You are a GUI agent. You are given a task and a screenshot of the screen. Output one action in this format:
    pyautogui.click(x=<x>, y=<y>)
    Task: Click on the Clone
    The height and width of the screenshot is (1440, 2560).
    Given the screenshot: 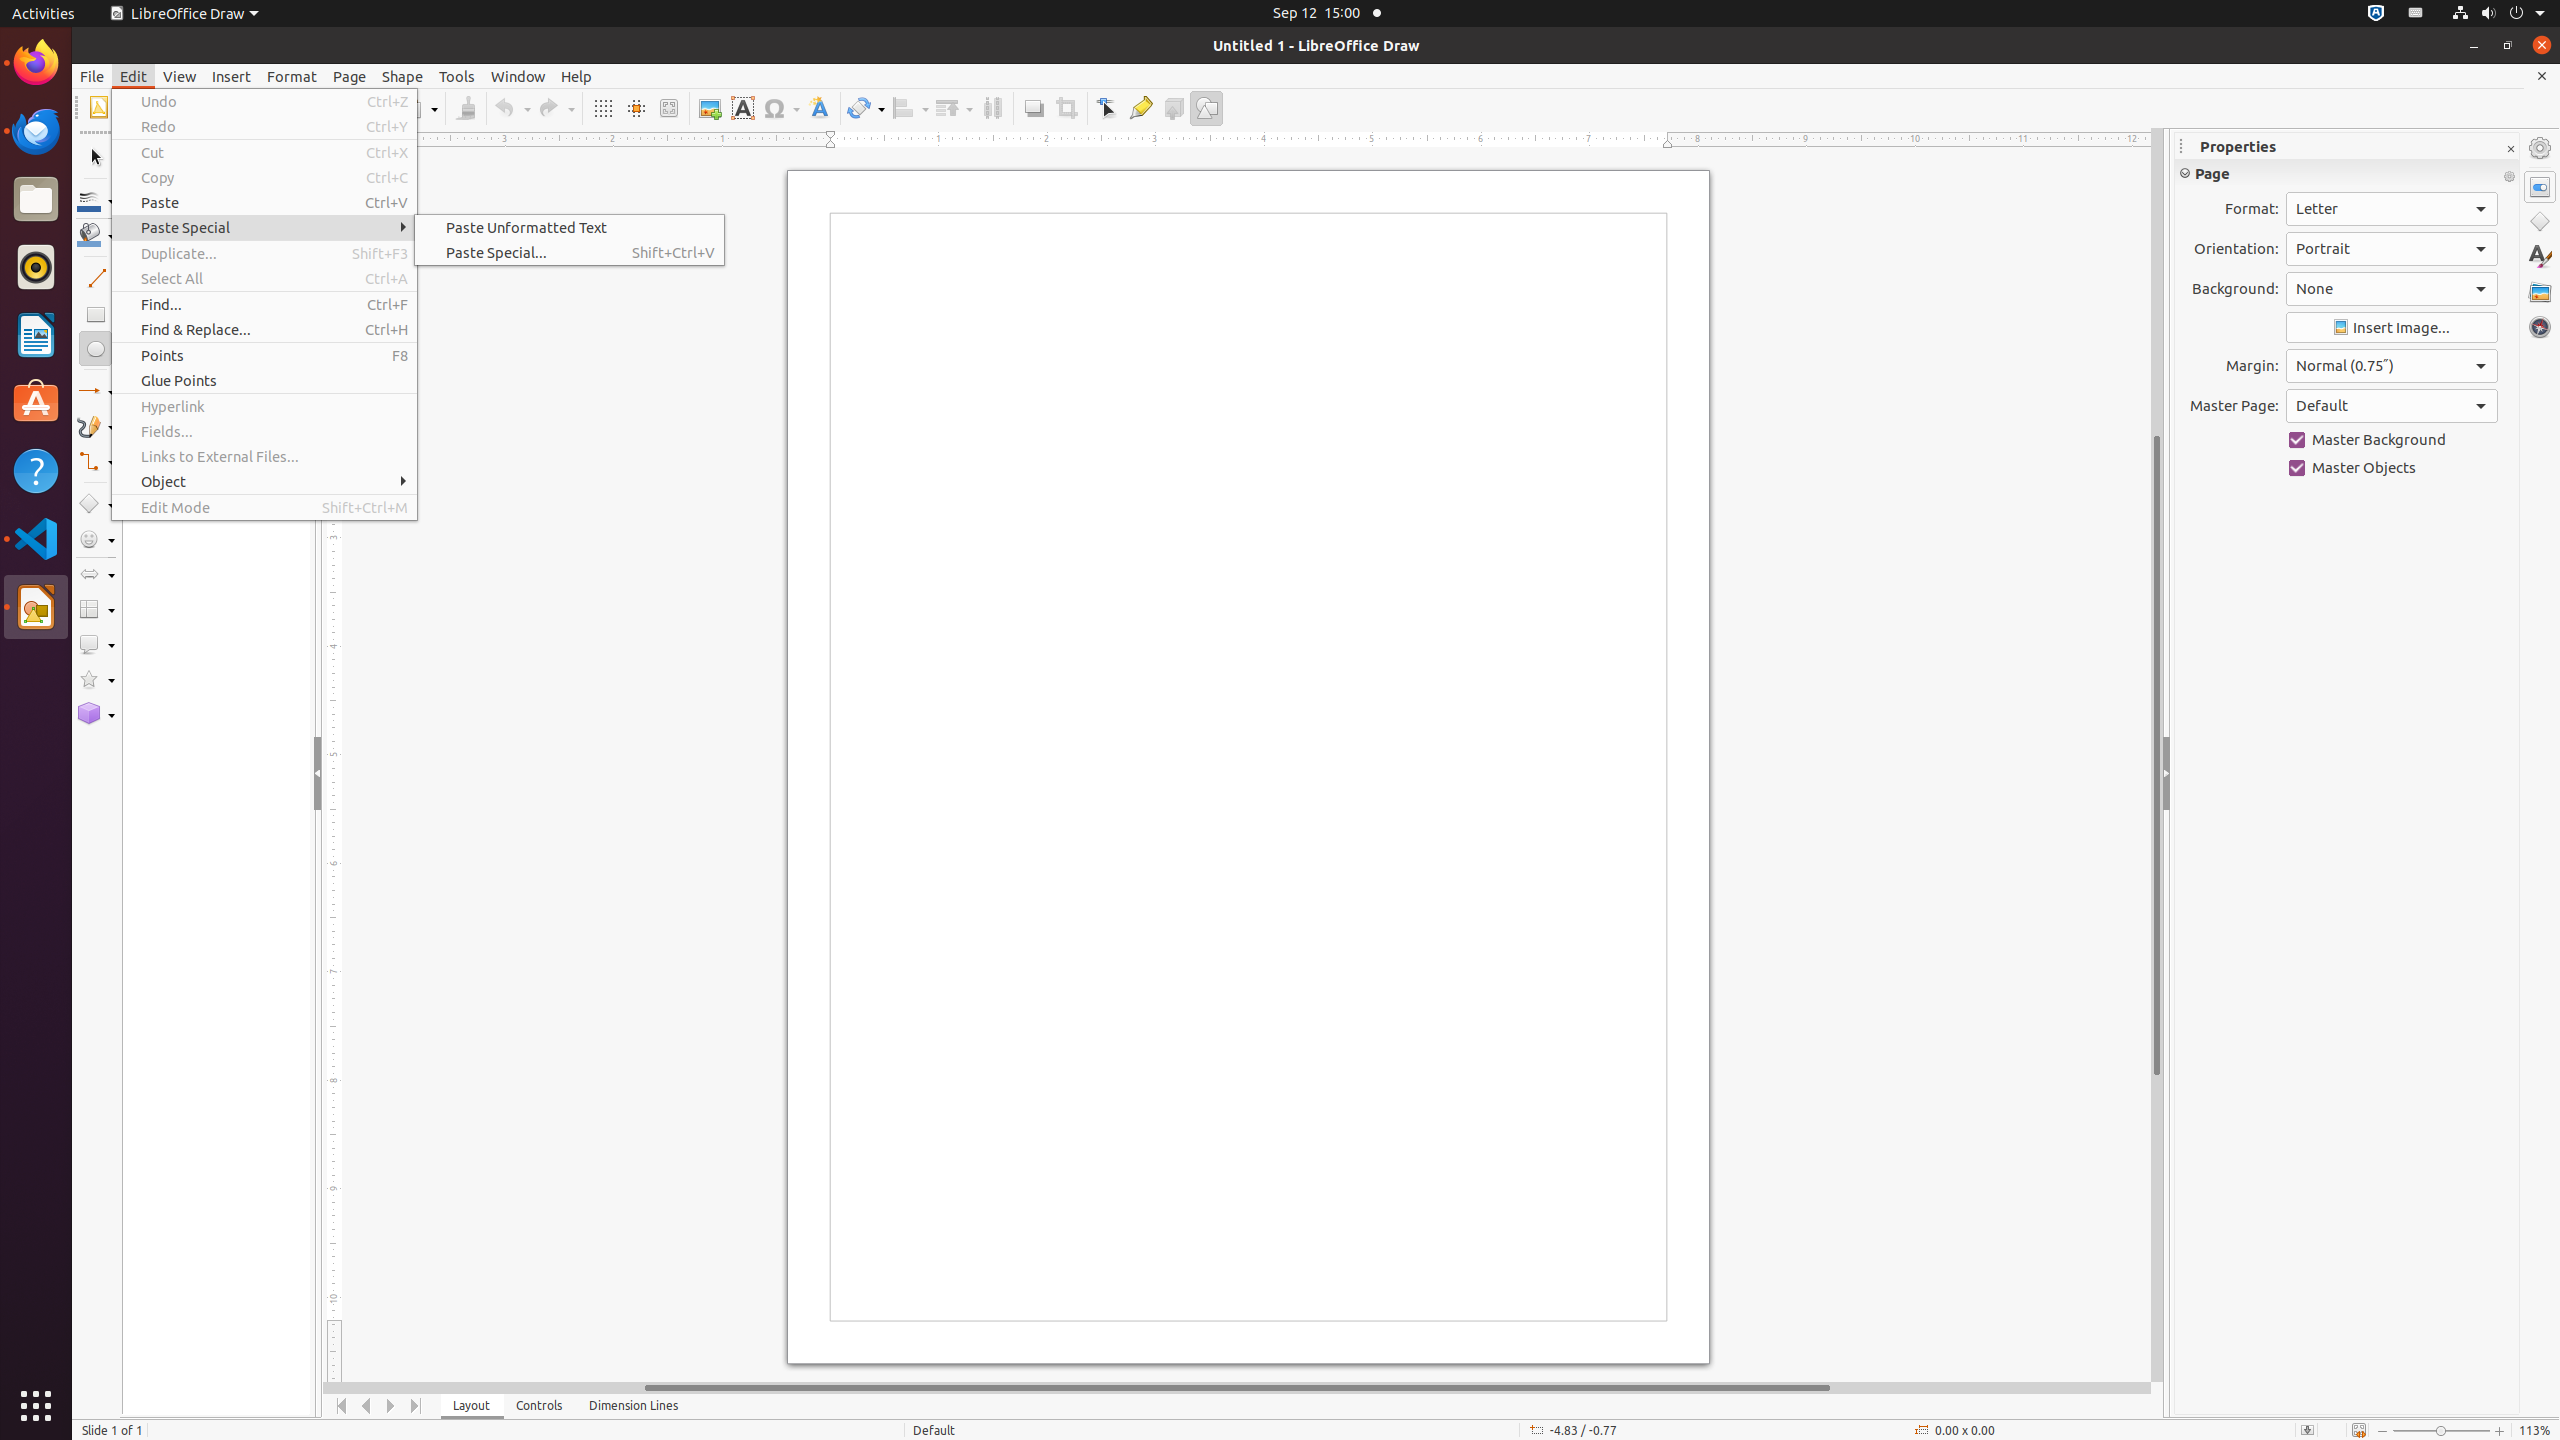 What is the action you would take?
    pyautogui.click(x=466, y=108)
    